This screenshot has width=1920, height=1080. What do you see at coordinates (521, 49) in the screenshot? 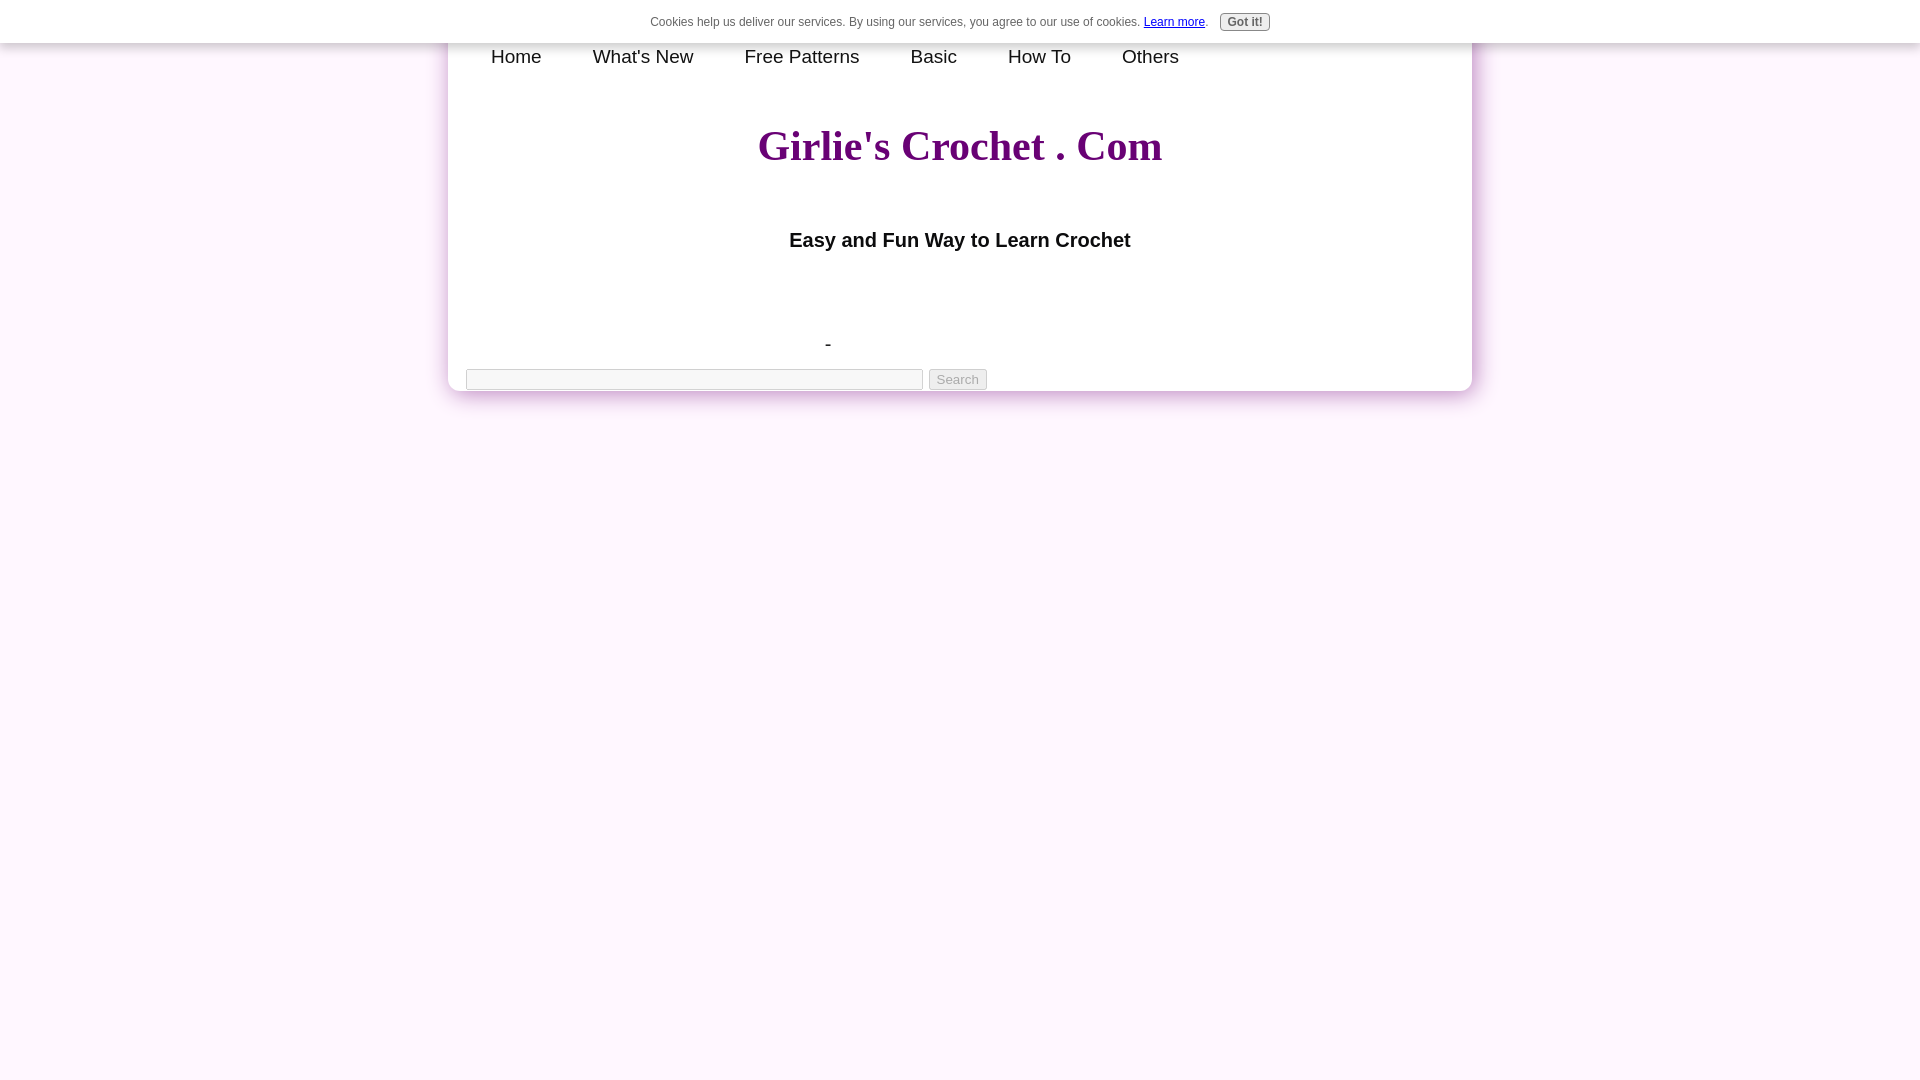
I see `Home` at bounding box center [521, 49].